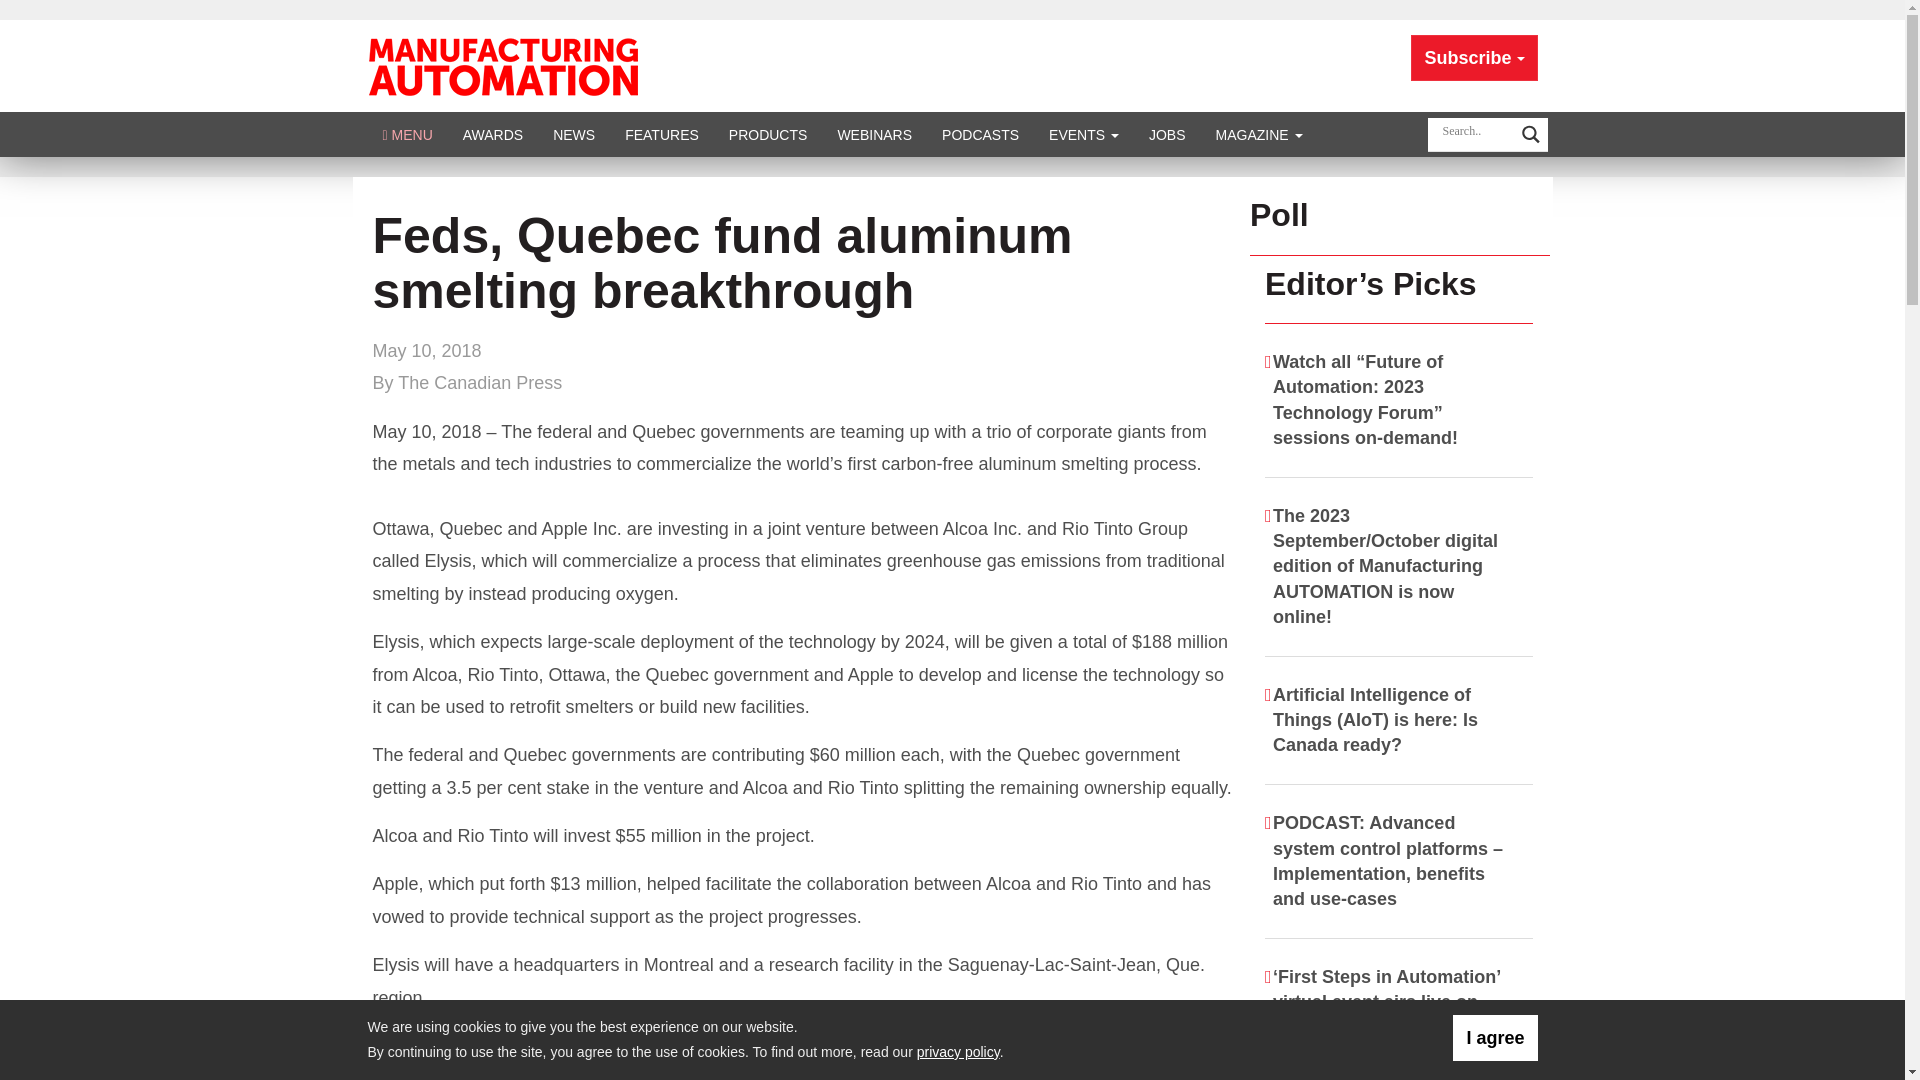 The width and height of the screenshot is (1920, 1080). I want to click on WEBINARS, so click(874, 134).